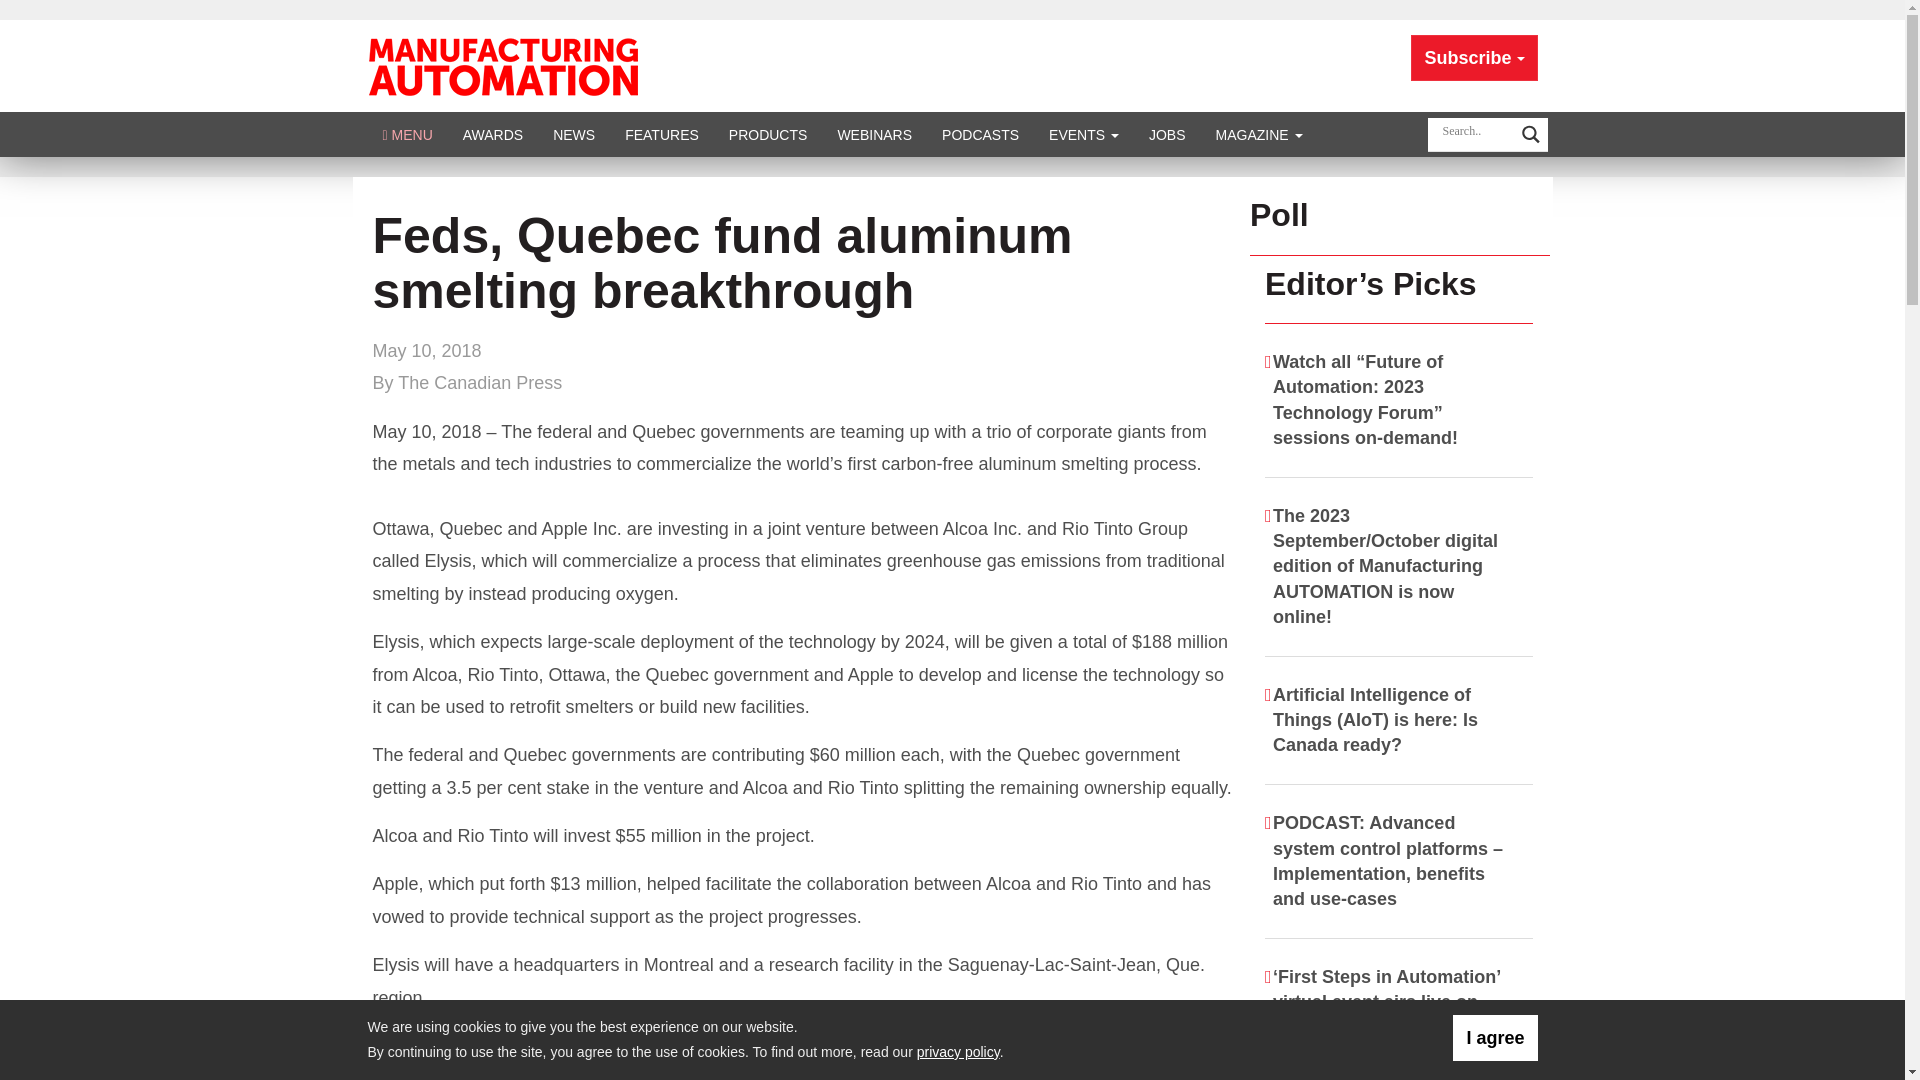 The width and height of the screenshot is (1920, 1080). I want to click on WEBINARS, so click(874, 134).